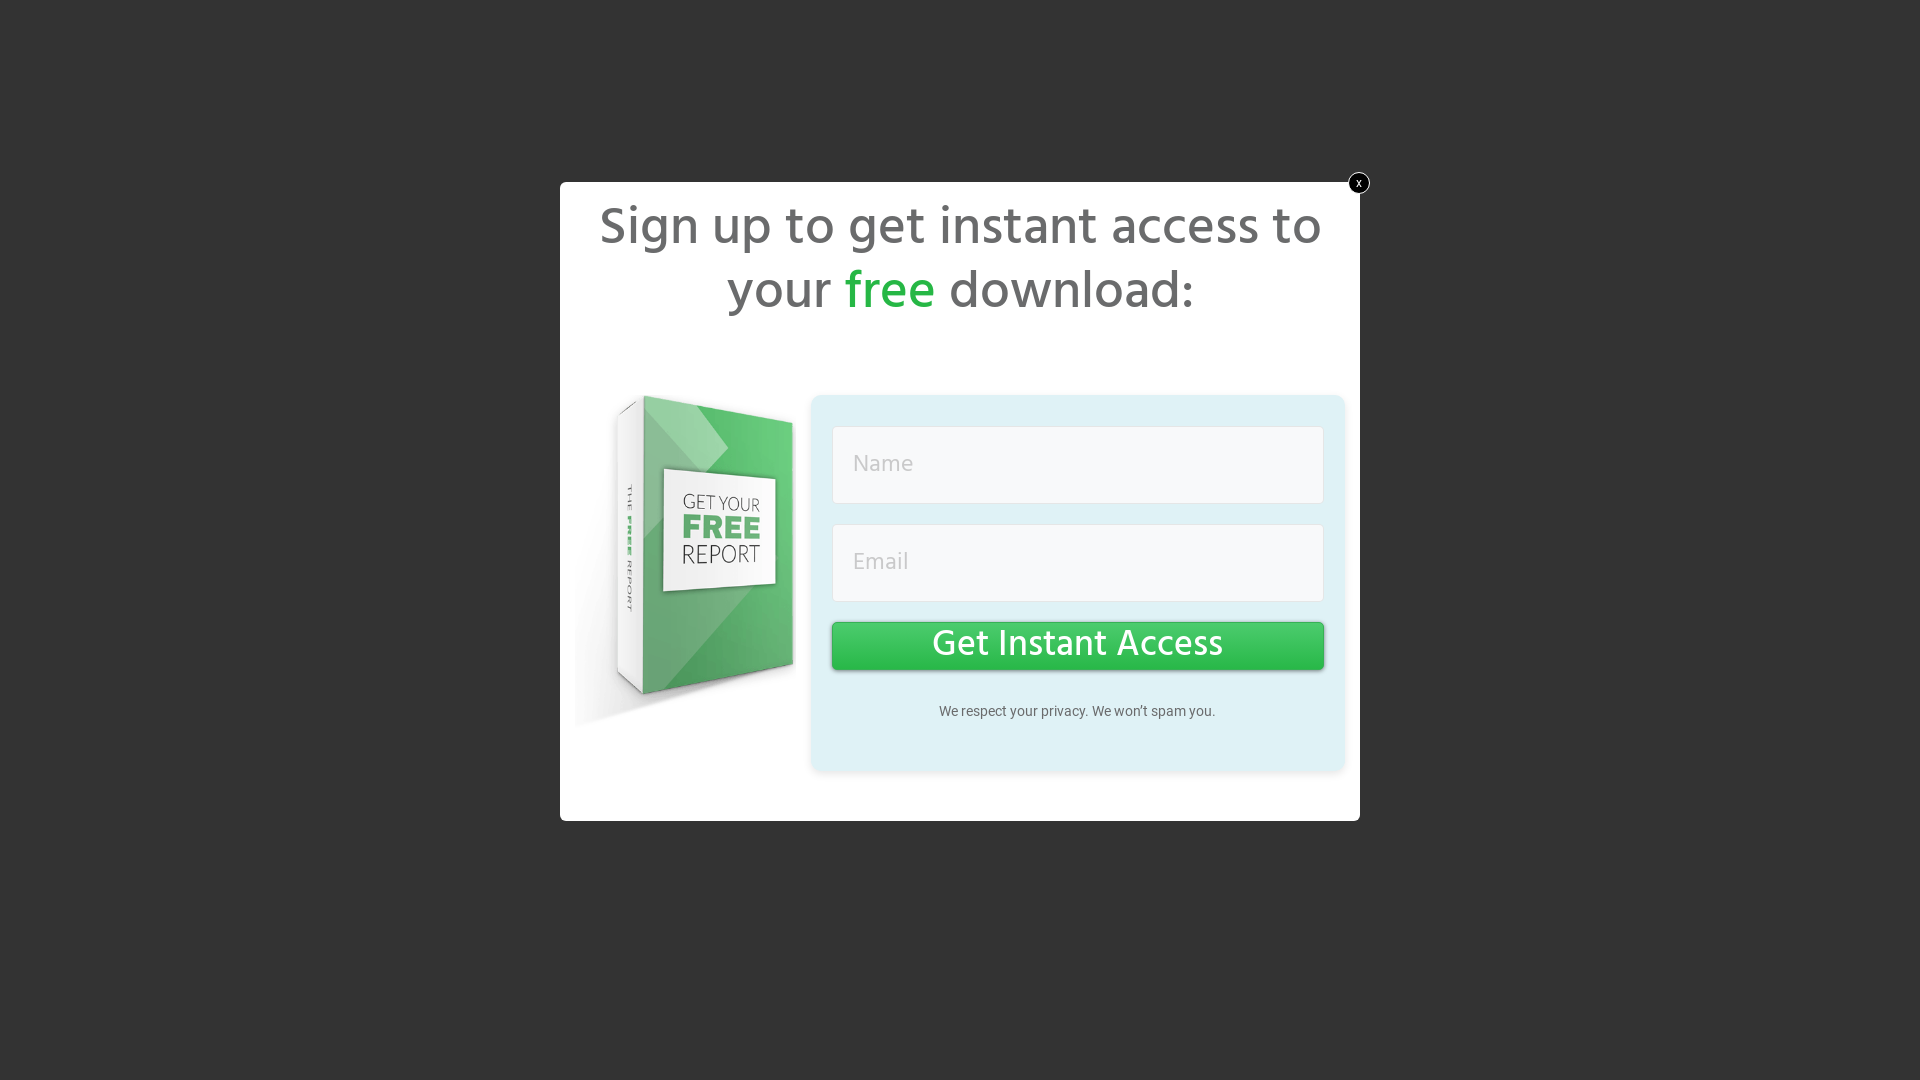  I want to click on mini-squeeze2-product, so click(686, 566).